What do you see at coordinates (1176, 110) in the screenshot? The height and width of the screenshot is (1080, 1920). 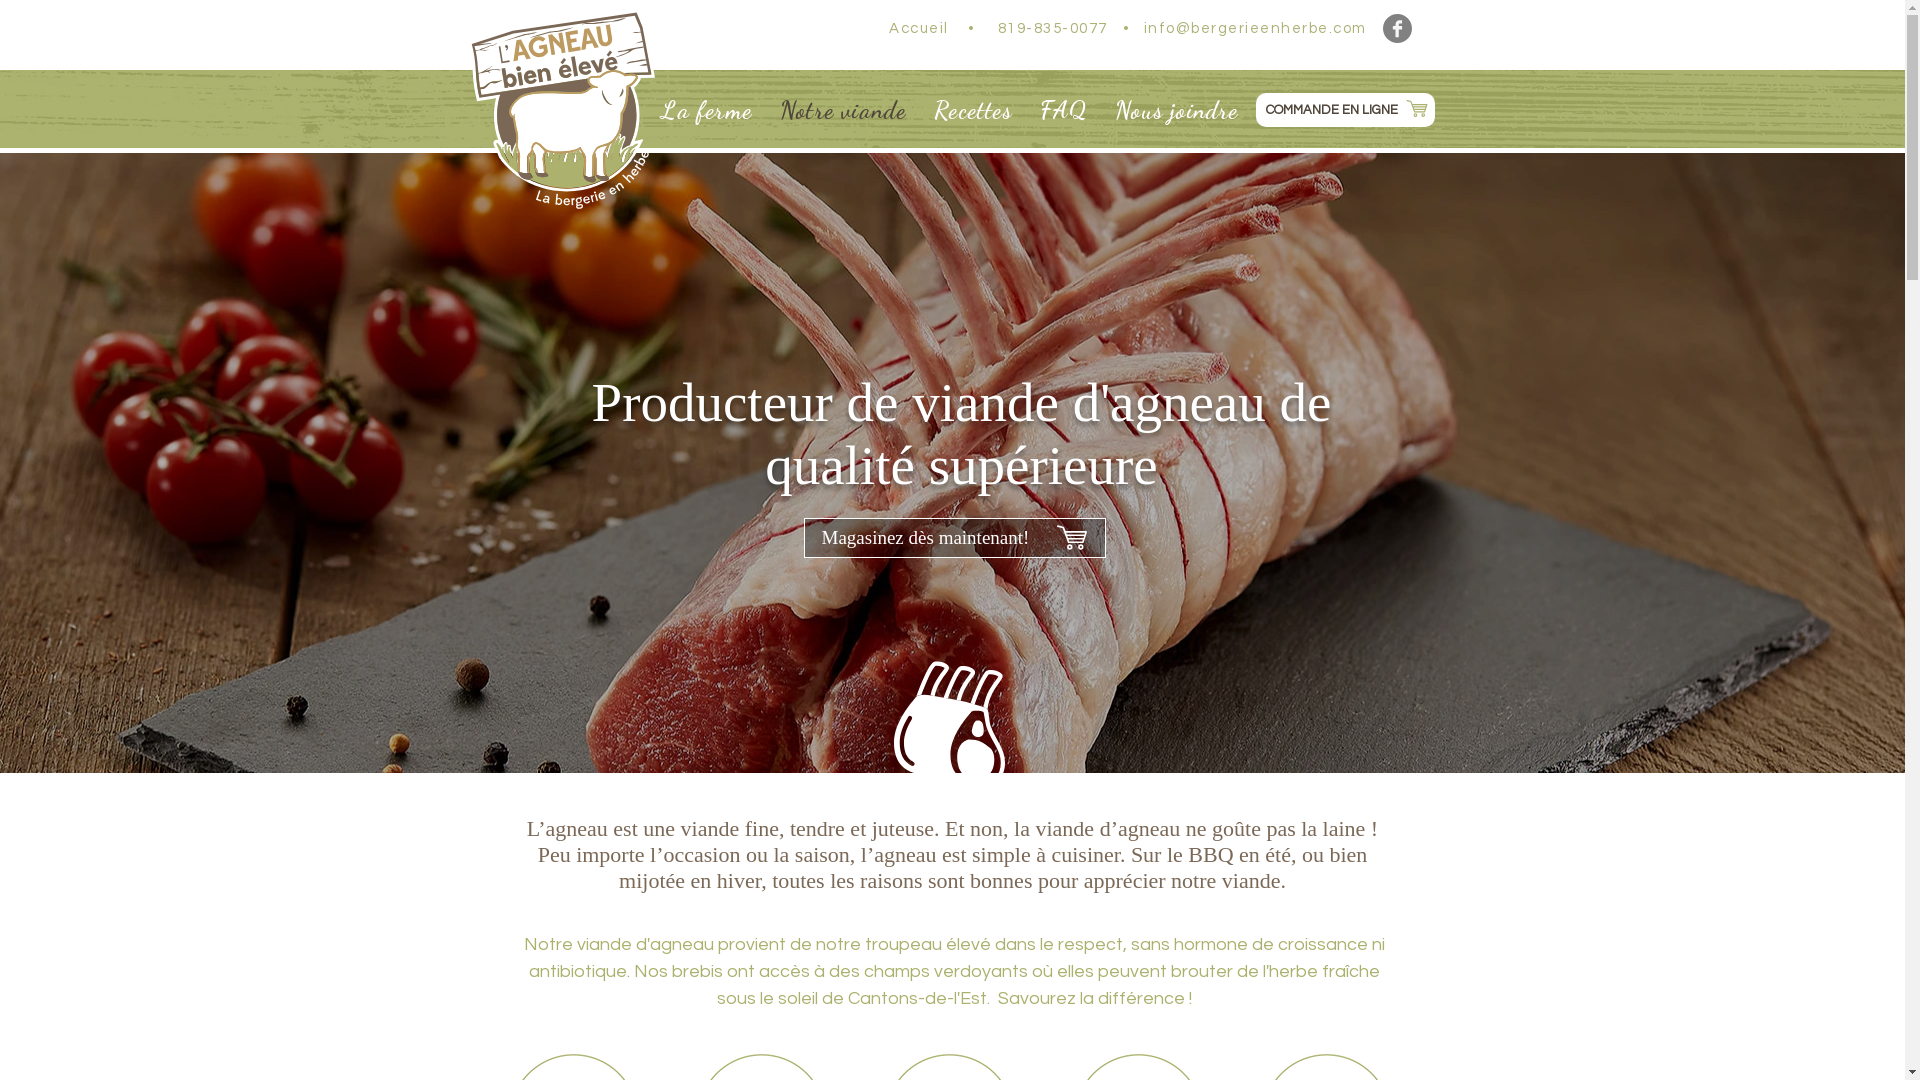 I see `Nous joindre` at bounding box center [1176, 110].